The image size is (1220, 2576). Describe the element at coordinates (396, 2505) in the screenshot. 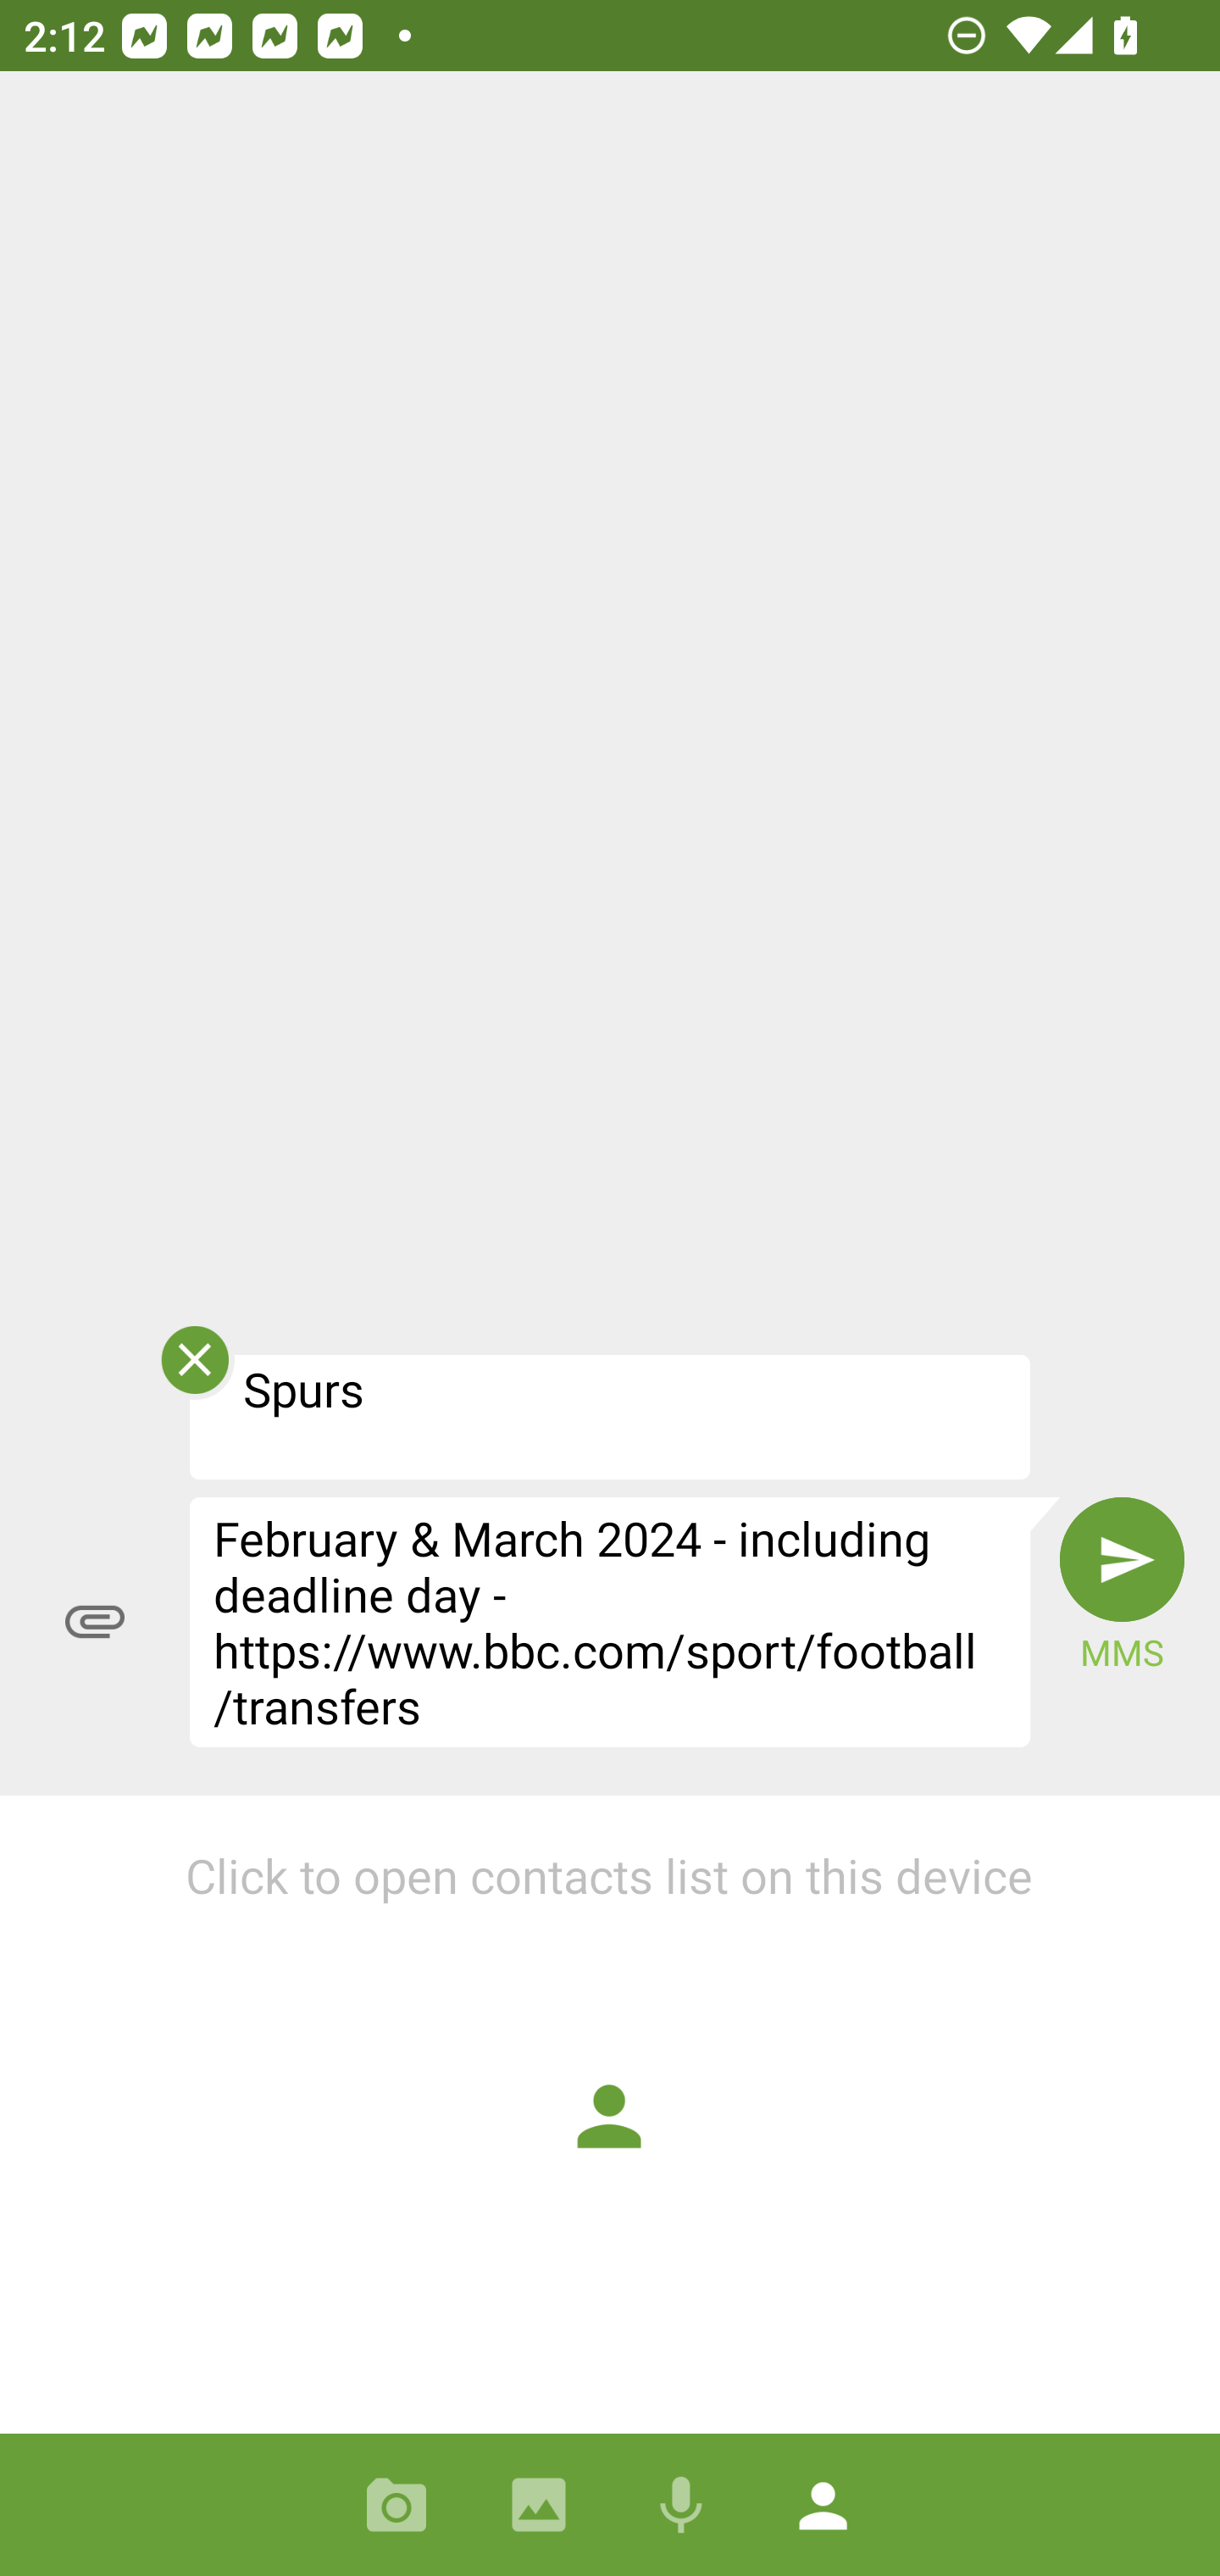

I see `Capture pictures or video` at that location.